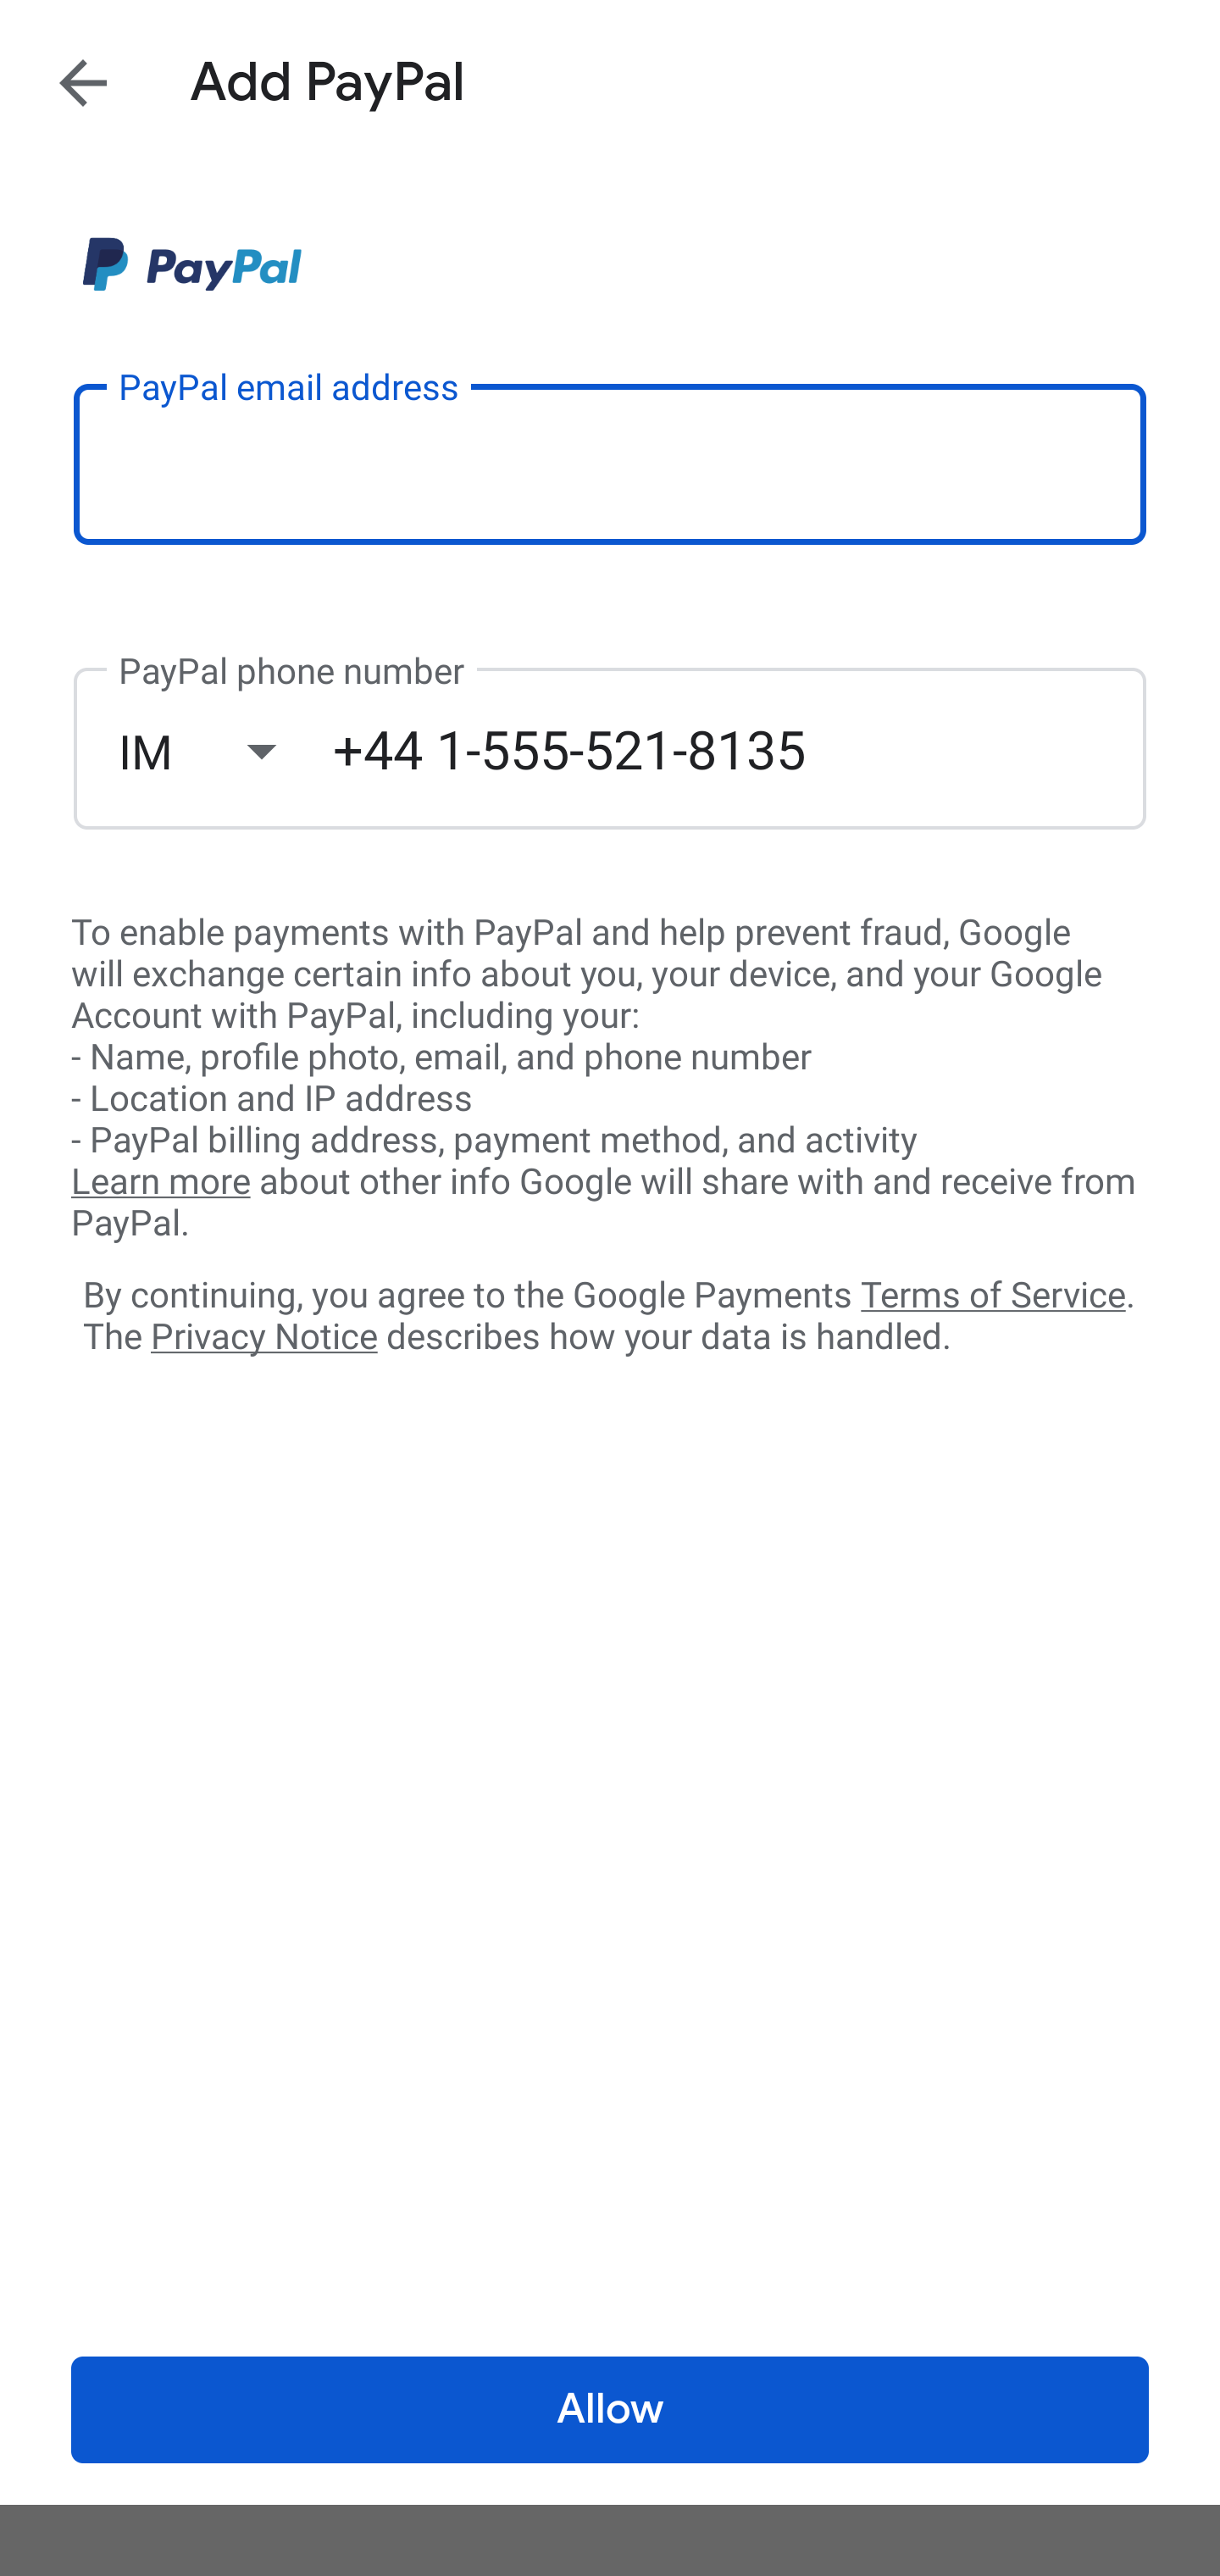 The width and height of the screenshot is (1220, 2576). I want to click on Learn more, so click(160, 1182).